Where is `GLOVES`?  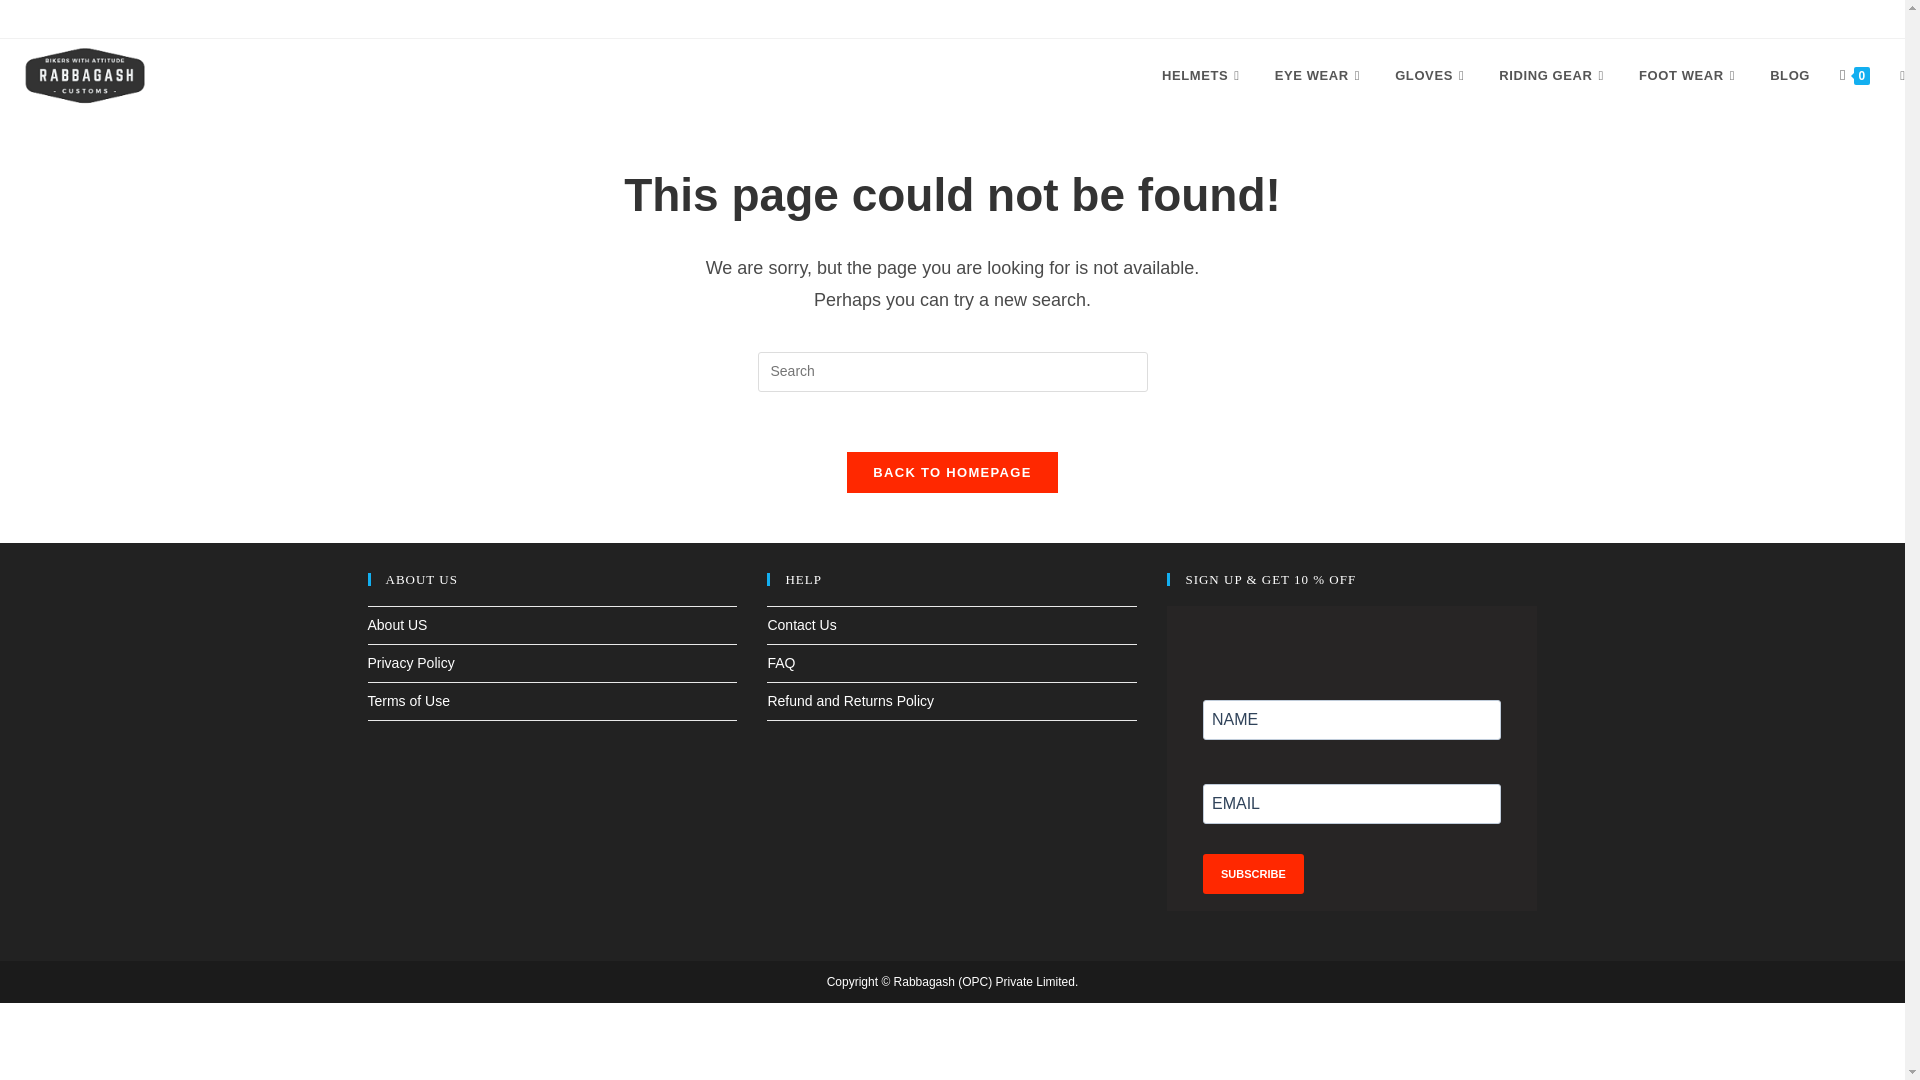 GLOVES is located at coordinates (1432, 76).